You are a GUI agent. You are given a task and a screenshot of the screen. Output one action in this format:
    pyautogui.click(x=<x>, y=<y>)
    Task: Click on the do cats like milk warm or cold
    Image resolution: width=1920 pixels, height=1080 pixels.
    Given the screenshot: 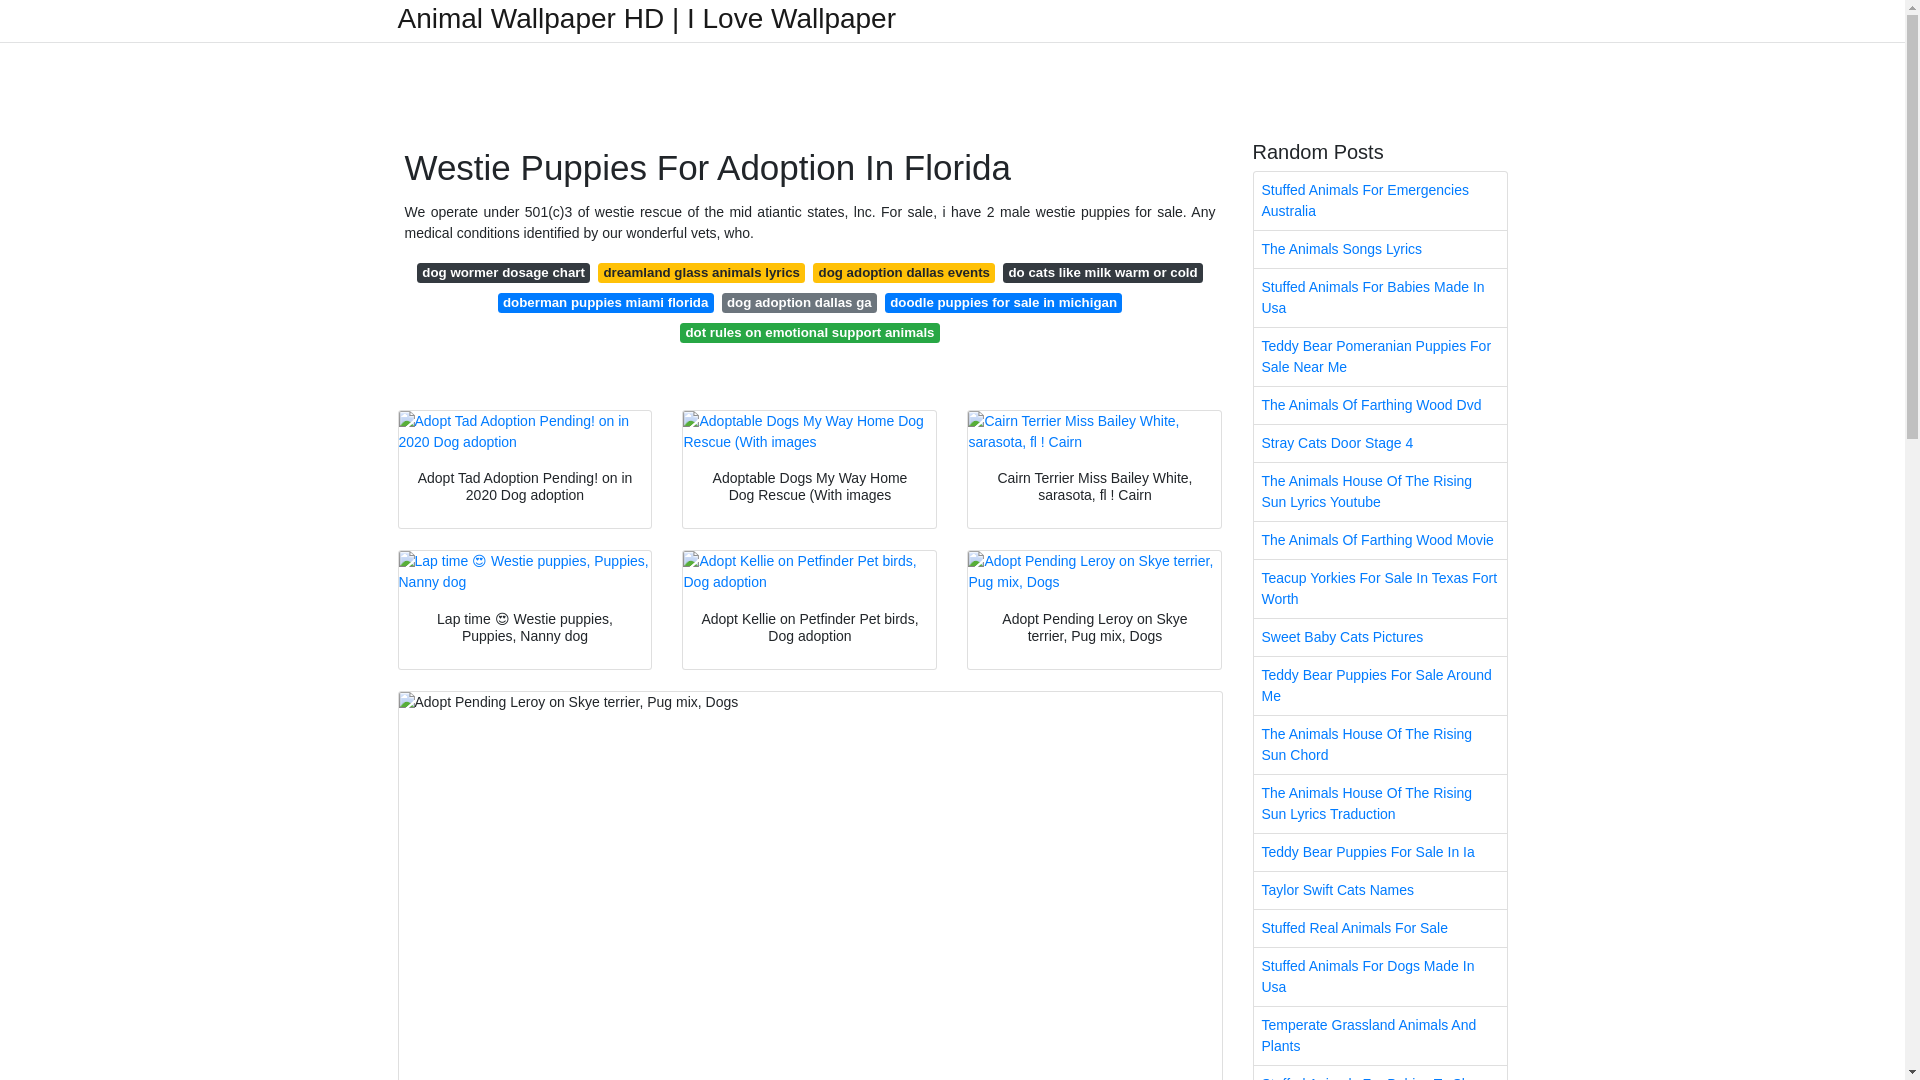 What is the action you would take?
    pyautogui.click(x=1102, y=272)
    